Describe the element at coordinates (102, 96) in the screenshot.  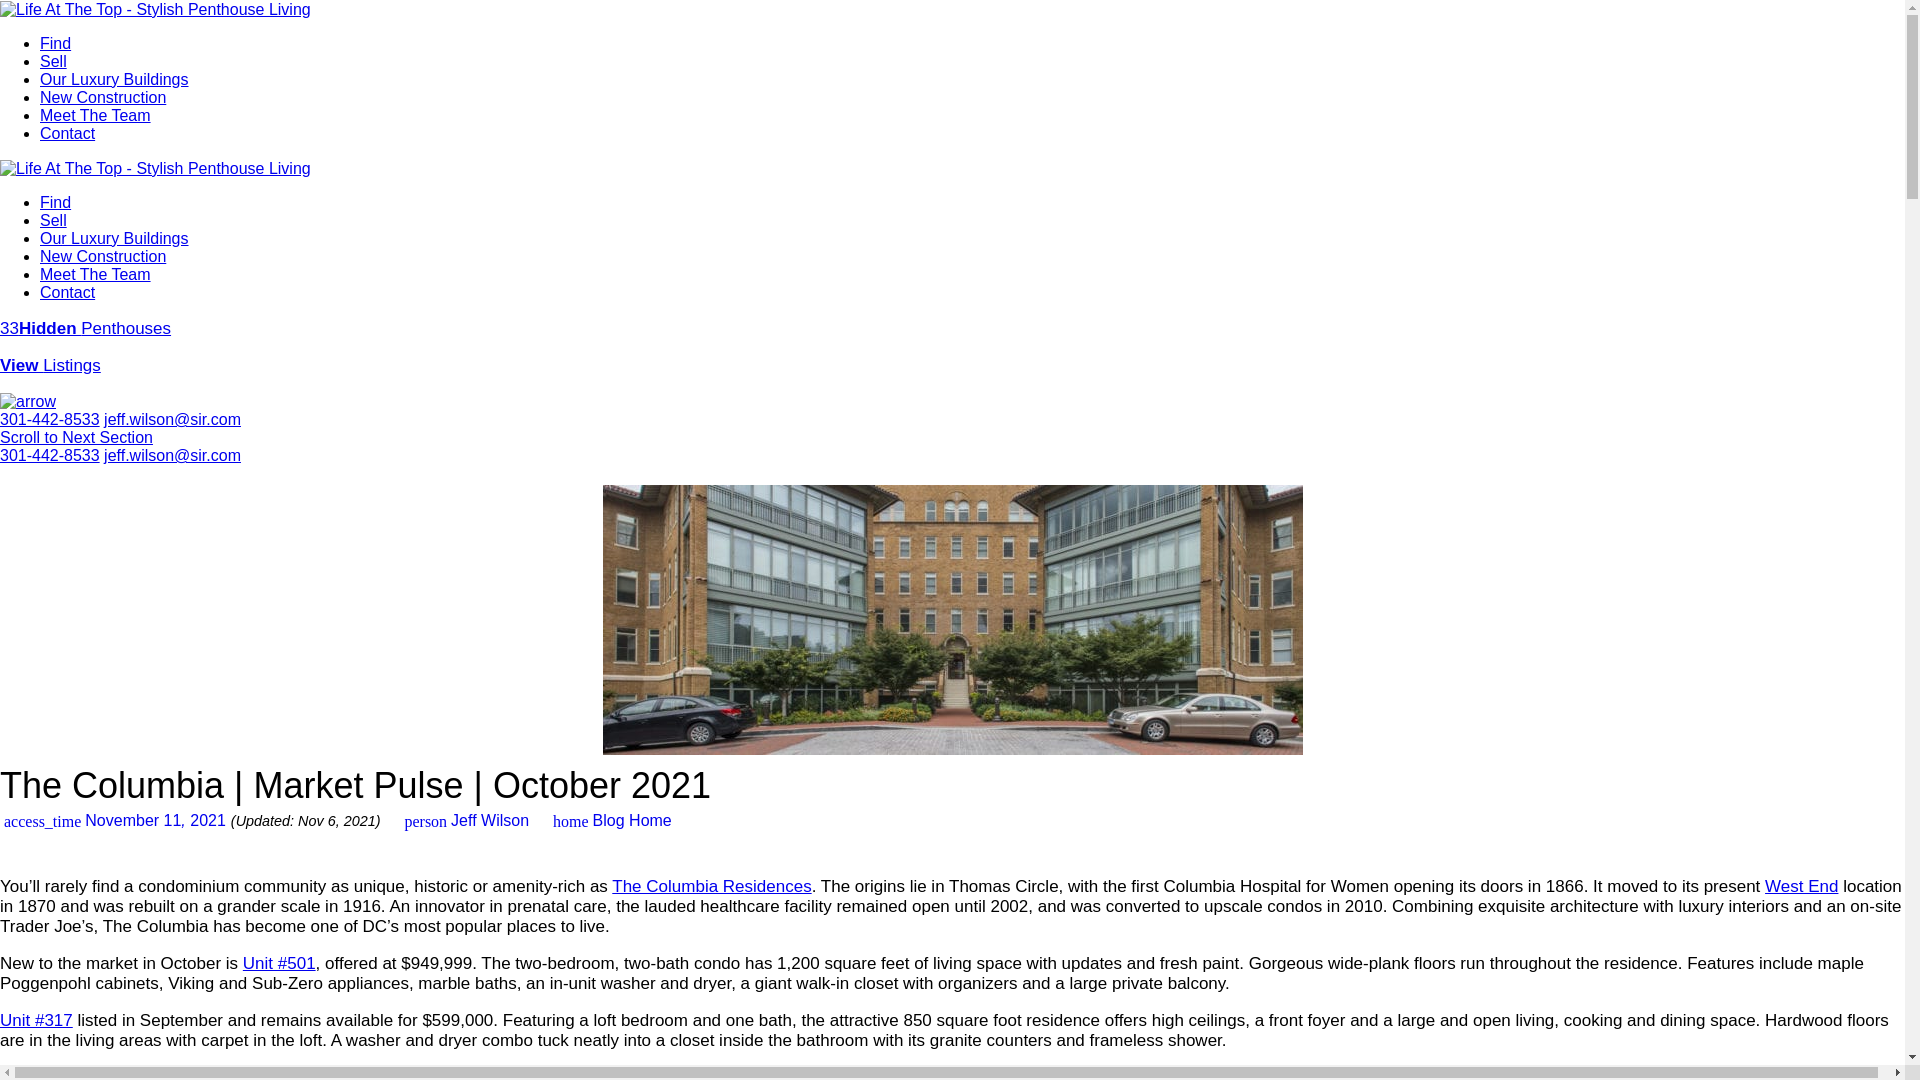
I see `New Construction` at that location.